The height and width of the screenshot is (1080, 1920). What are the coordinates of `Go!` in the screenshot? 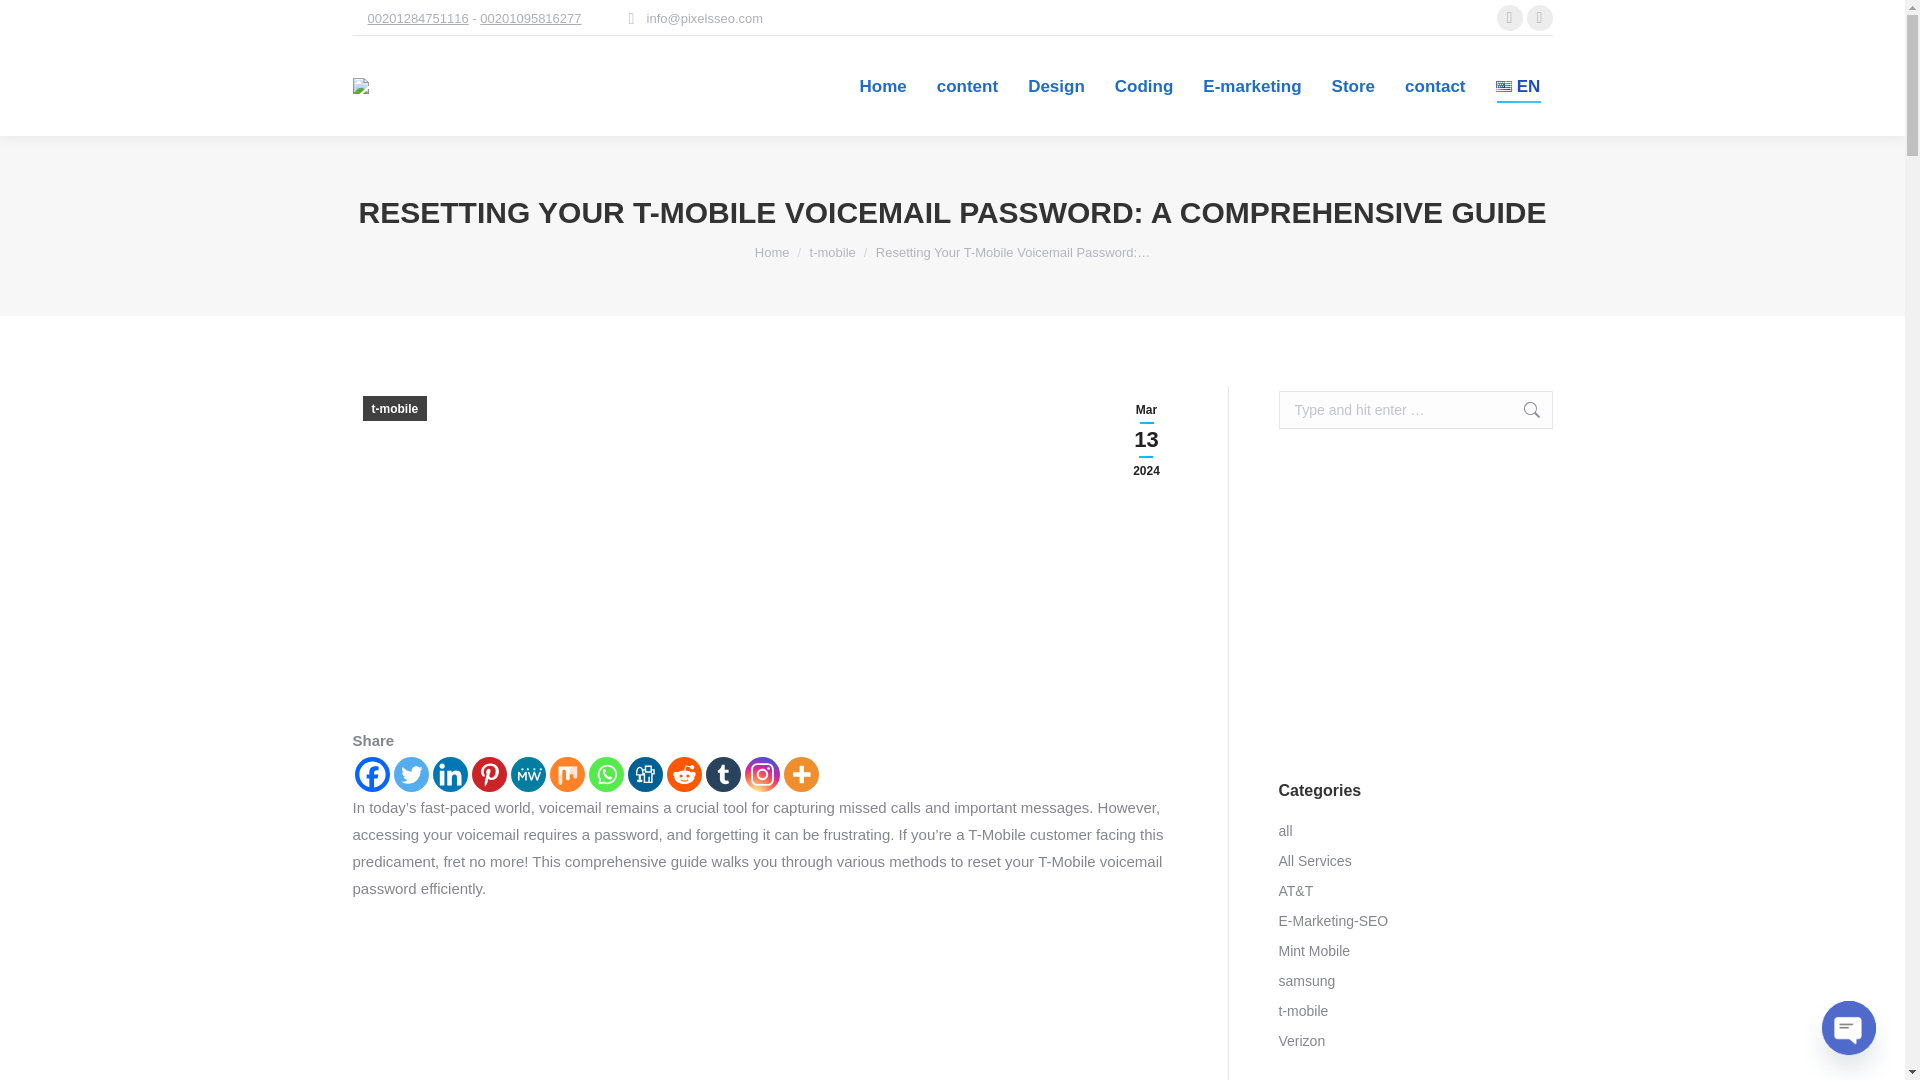 It's located at (1521, 409).